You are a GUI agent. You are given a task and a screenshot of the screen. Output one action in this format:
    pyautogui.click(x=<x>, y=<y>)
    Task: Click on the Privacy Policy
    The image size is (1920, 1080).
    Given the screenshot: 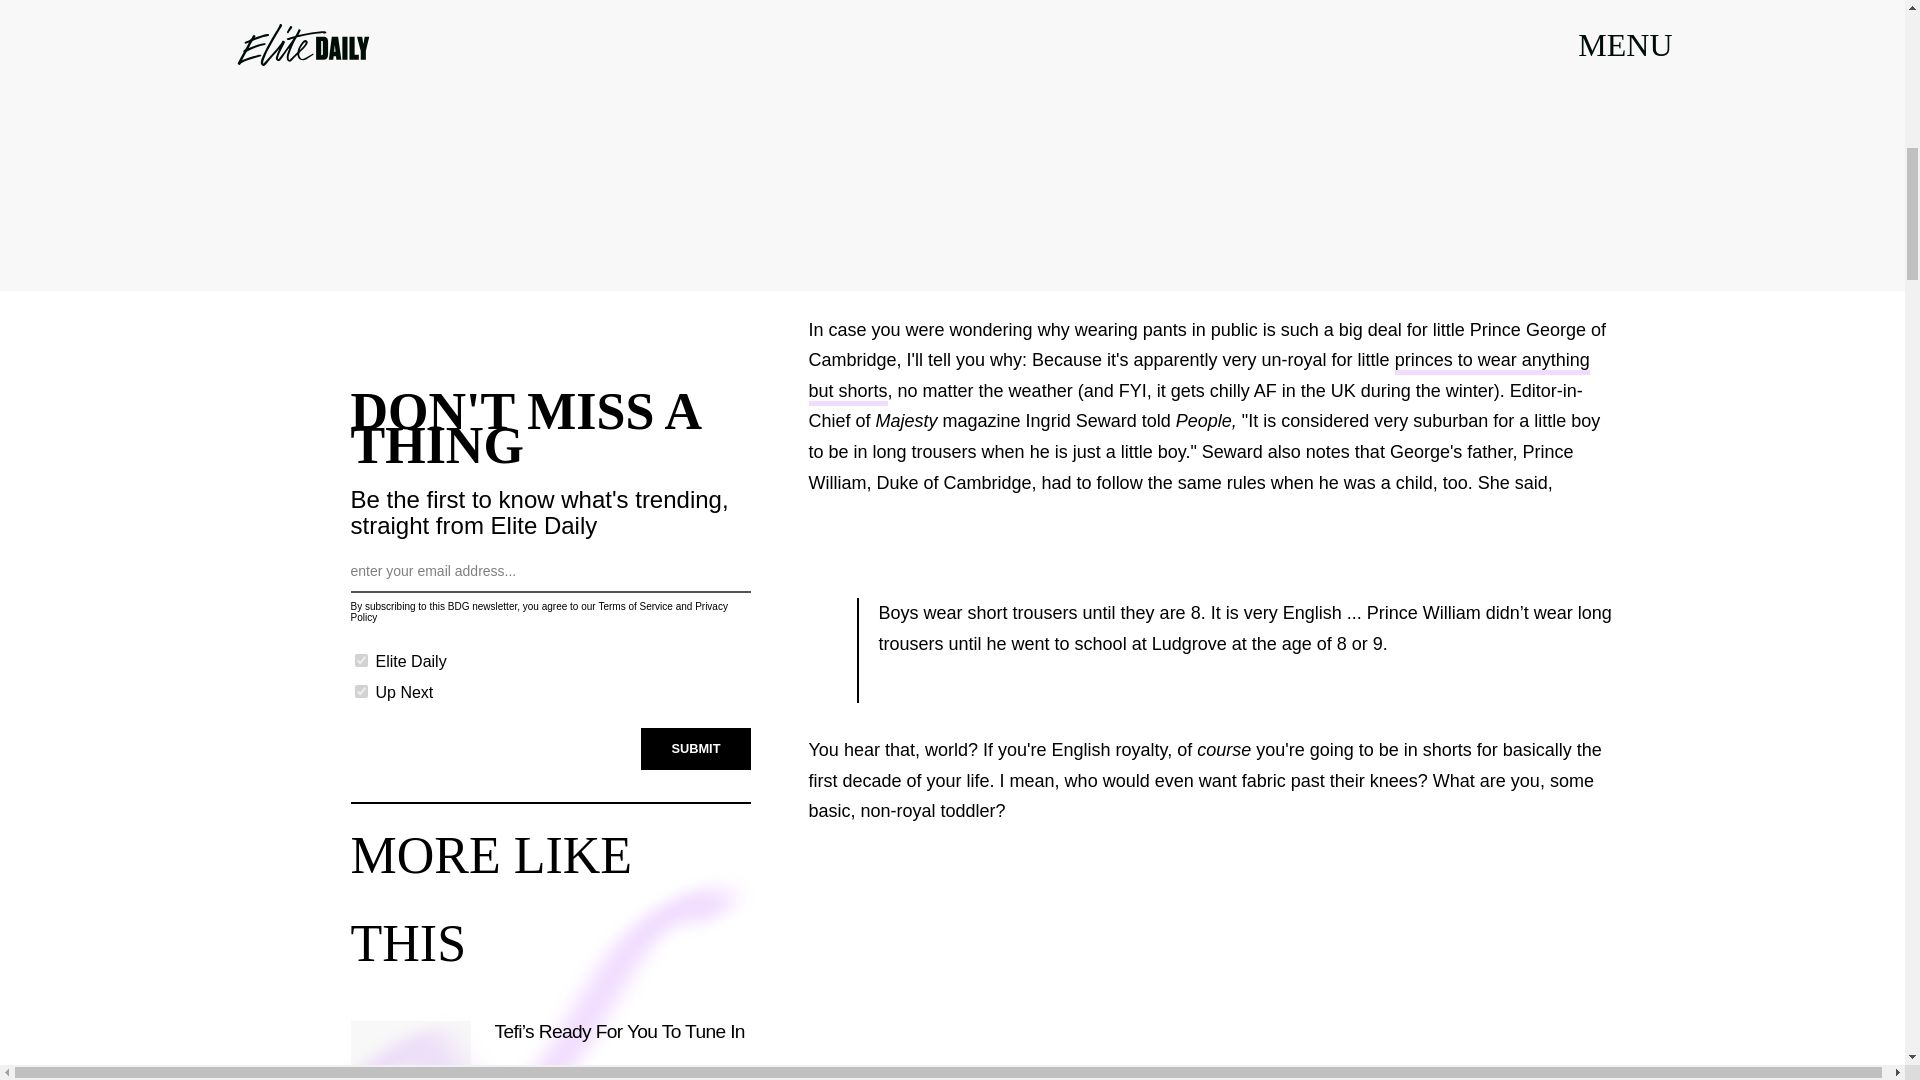 What is the action you would take?
    pyautogui.click(x=538, y=612)
    